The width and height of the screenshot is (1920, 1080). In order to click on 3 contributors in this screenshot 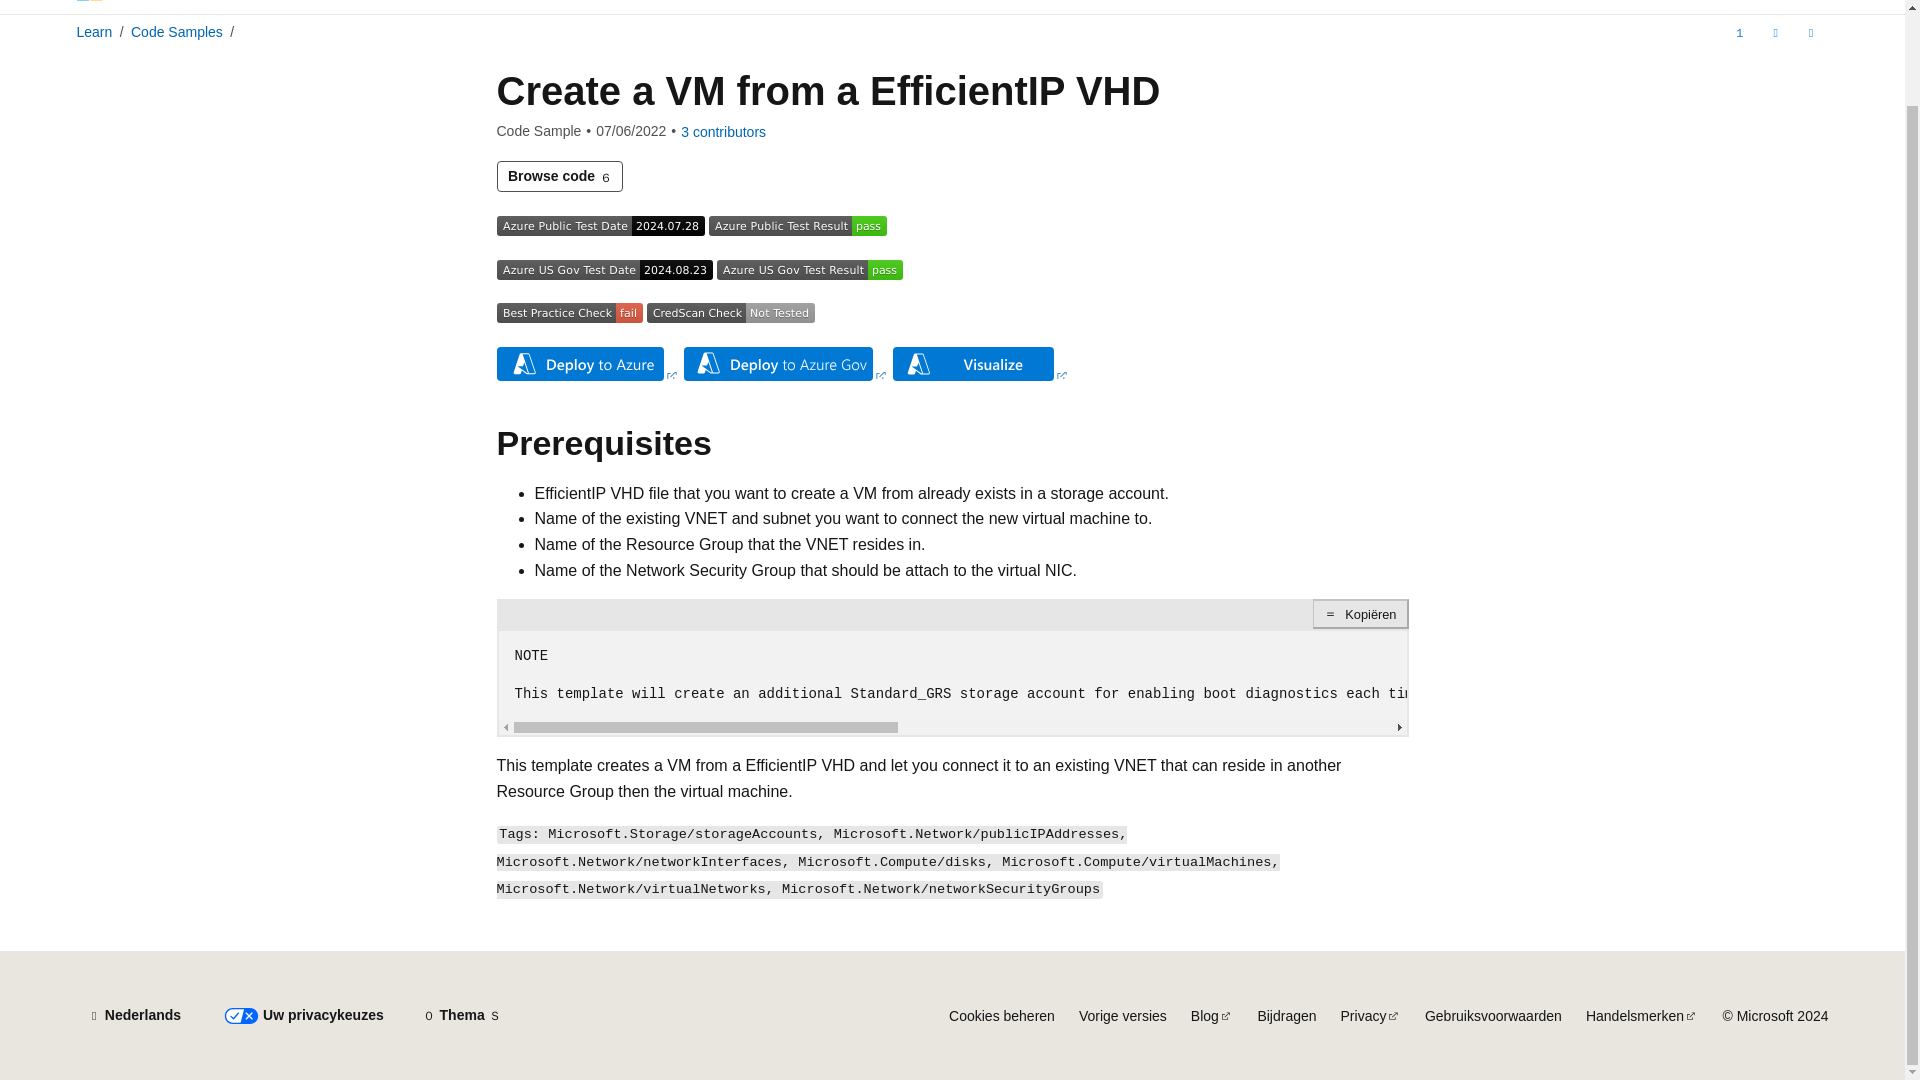, I will do `click(724, 132)`.